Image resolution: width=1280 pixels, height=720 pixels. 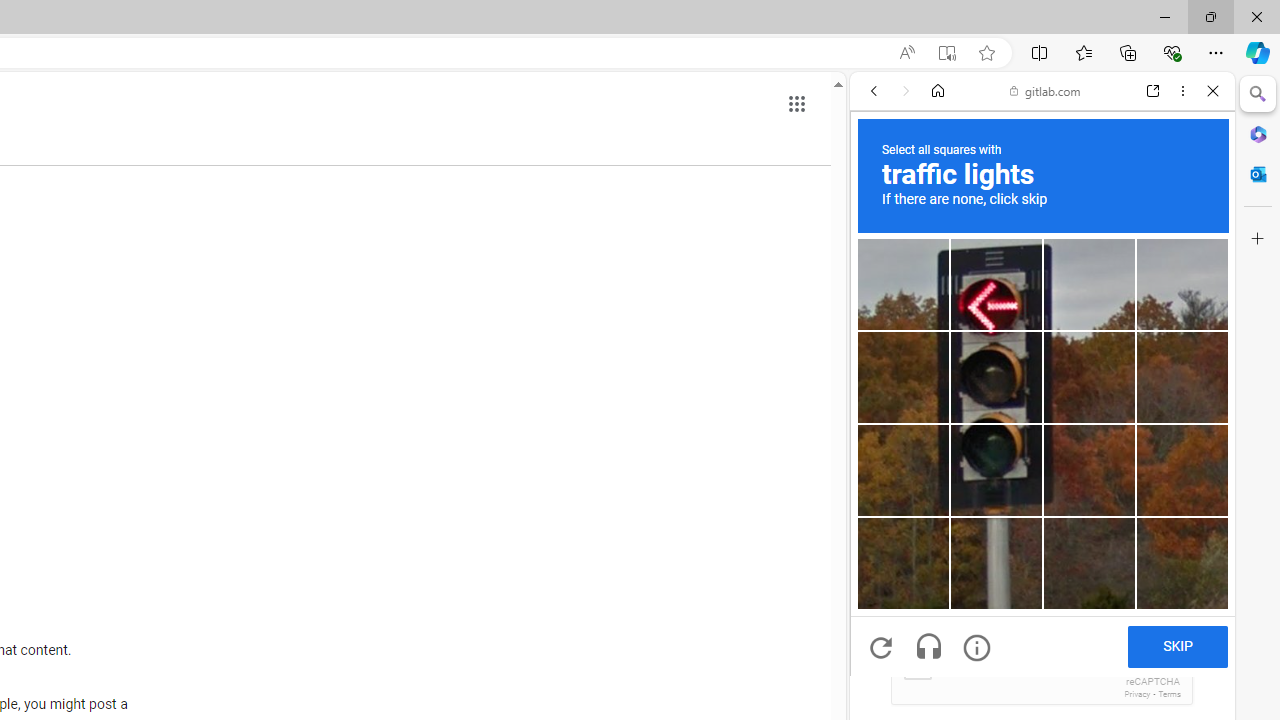 What do you see at coordinates (1042, 444) in the screenshot?
I see `Resend confirmation instructions` at bounding box center [1042, 444].